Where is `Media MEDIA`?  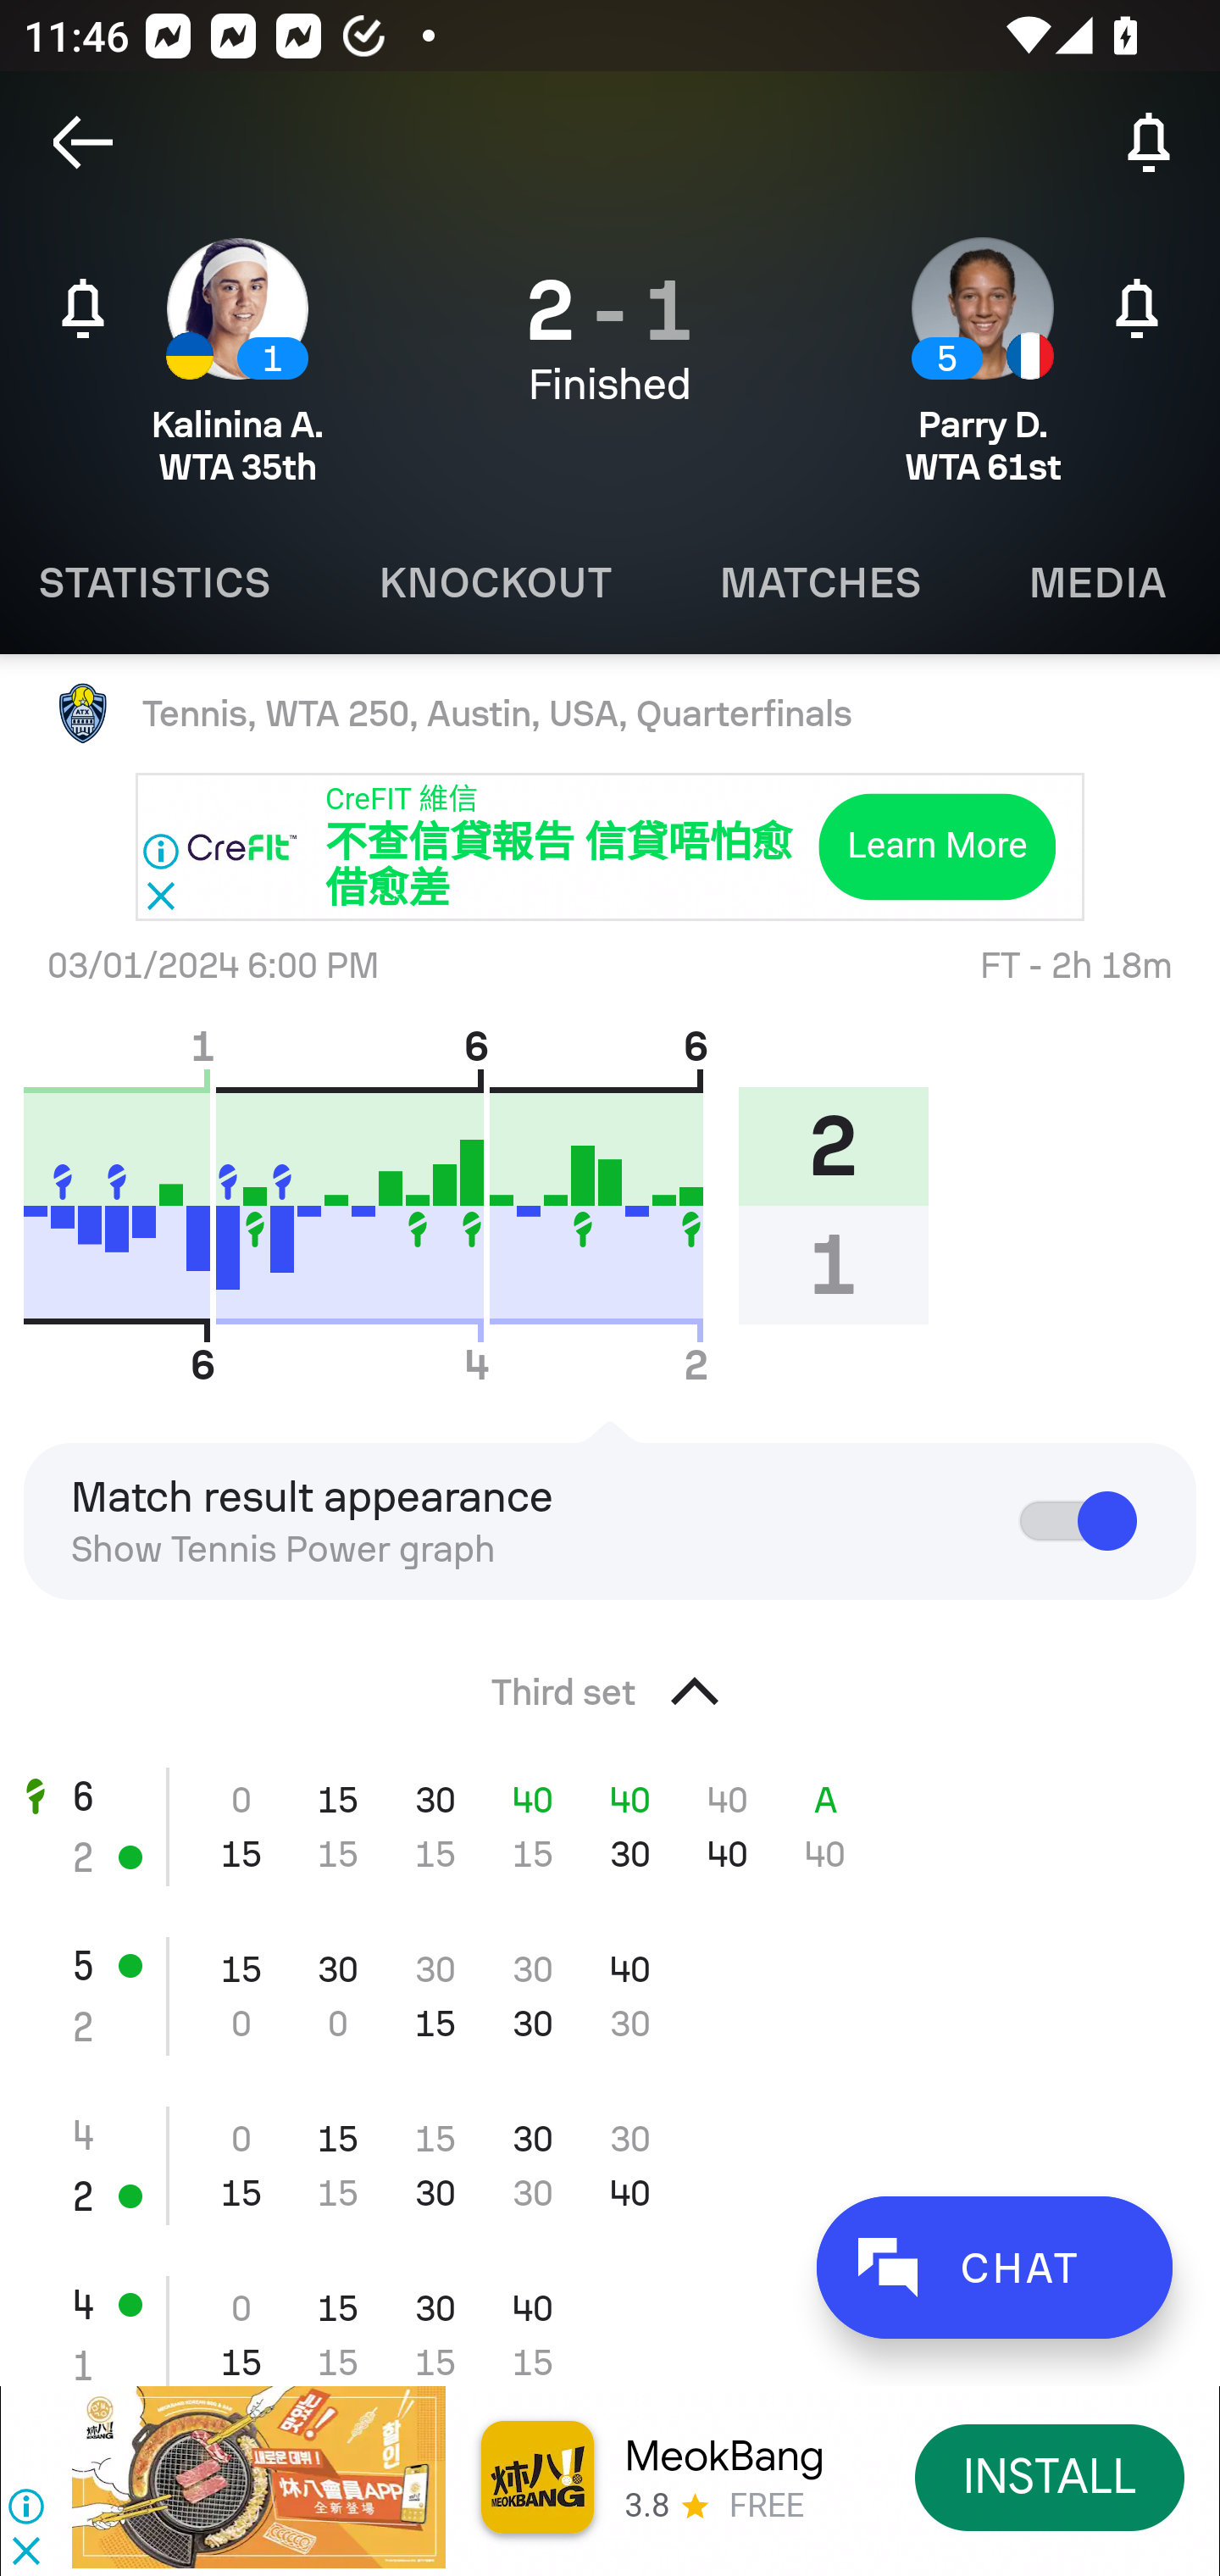 Media MEDIA is located at coordinates (1097, 583).